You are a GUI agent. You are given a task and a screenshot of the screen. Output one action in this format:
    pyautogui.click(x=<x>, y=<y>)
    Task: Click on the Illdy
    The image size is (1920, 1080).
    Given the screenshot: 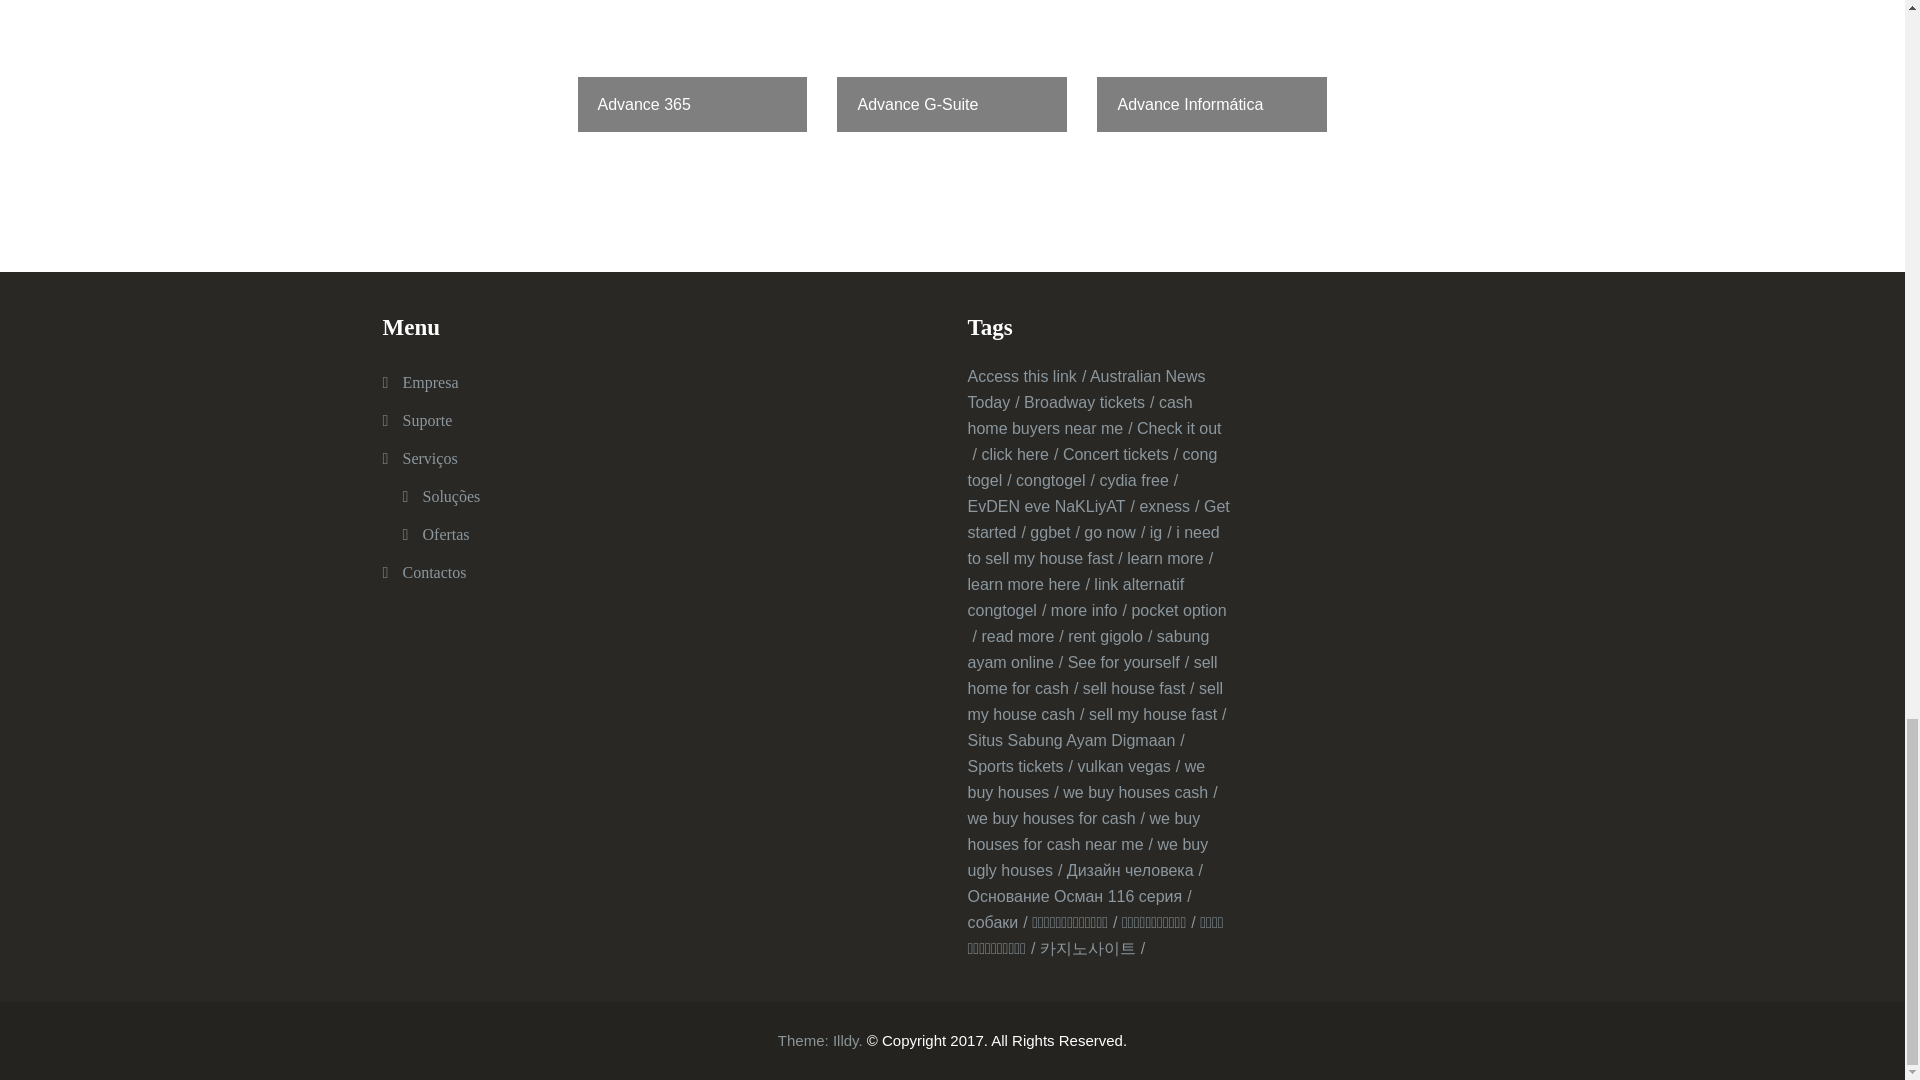 What is the action you would take?
    pyautogui.click(x=846, y=1040)
    